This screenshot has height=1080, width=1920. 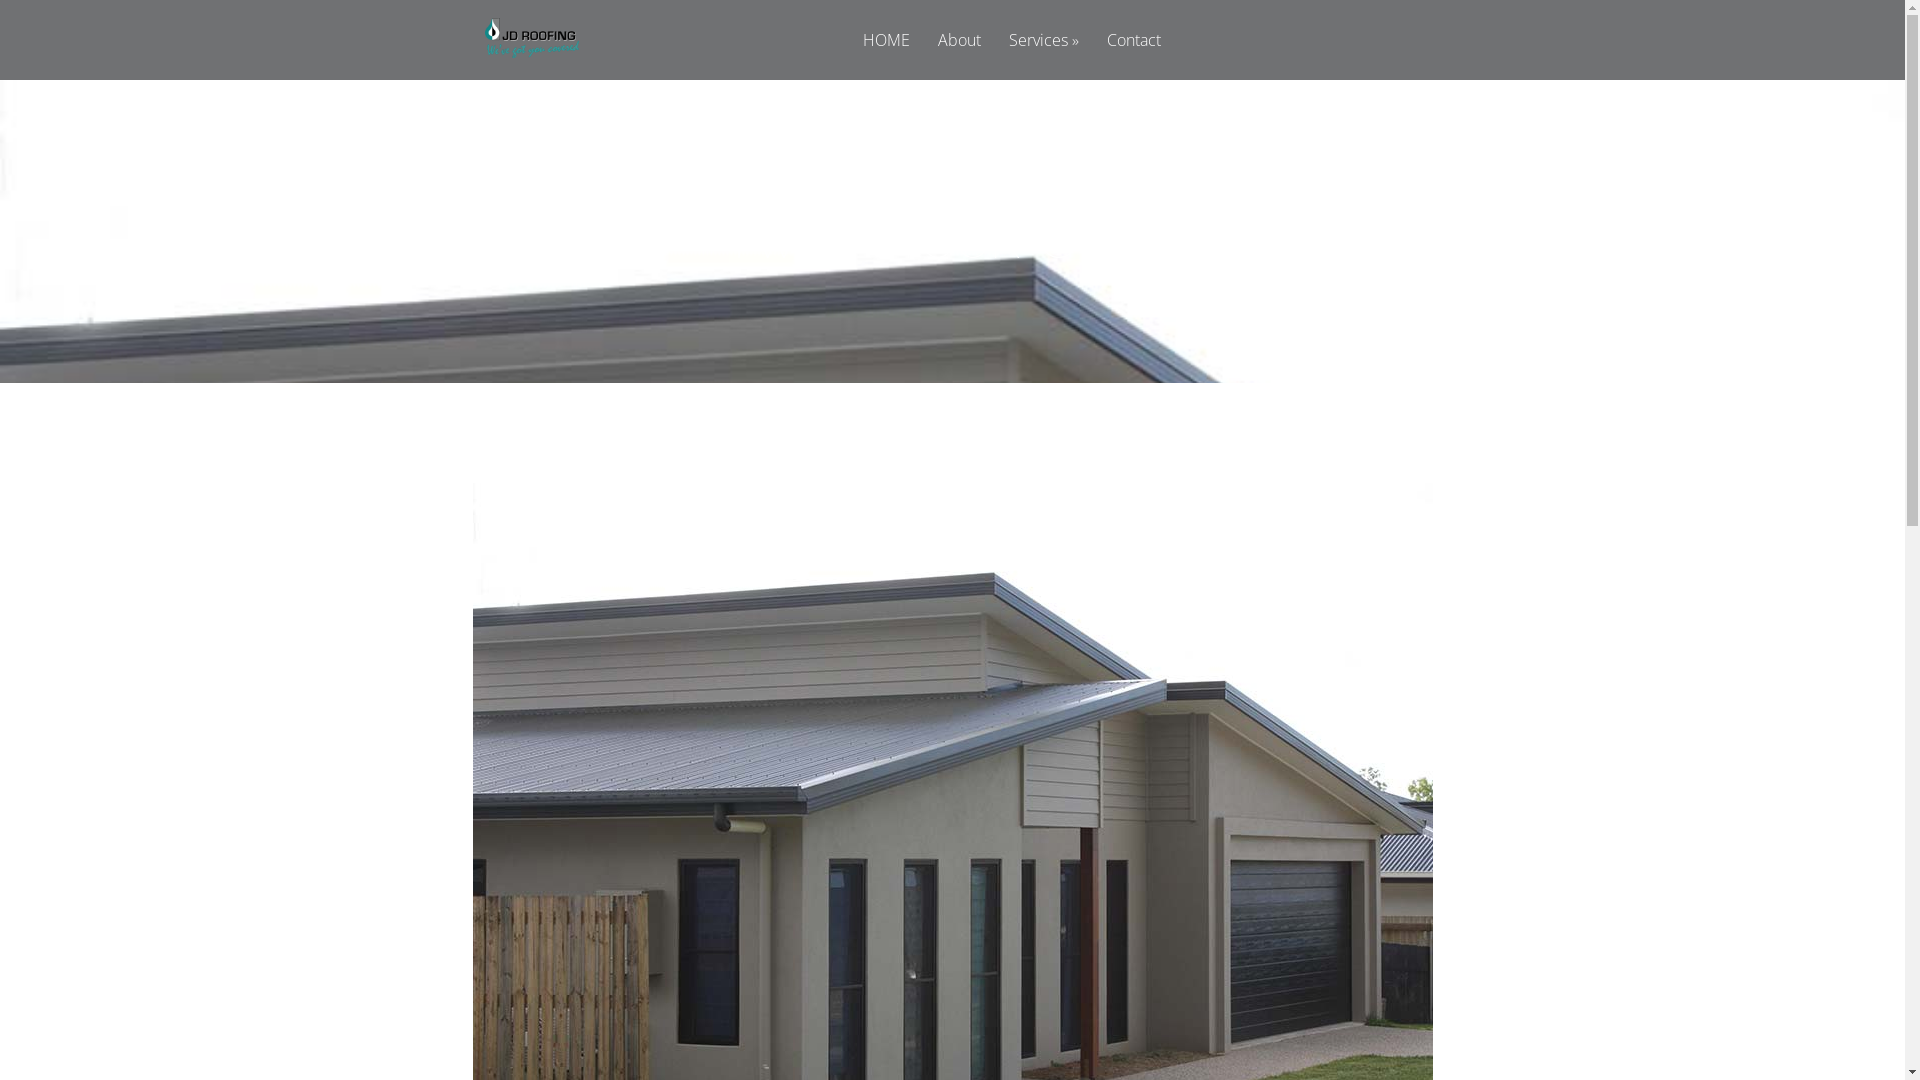 What do you see at coordinates (960, 56) in the screenshot?
I see `About` at bounding box center [960, 56].